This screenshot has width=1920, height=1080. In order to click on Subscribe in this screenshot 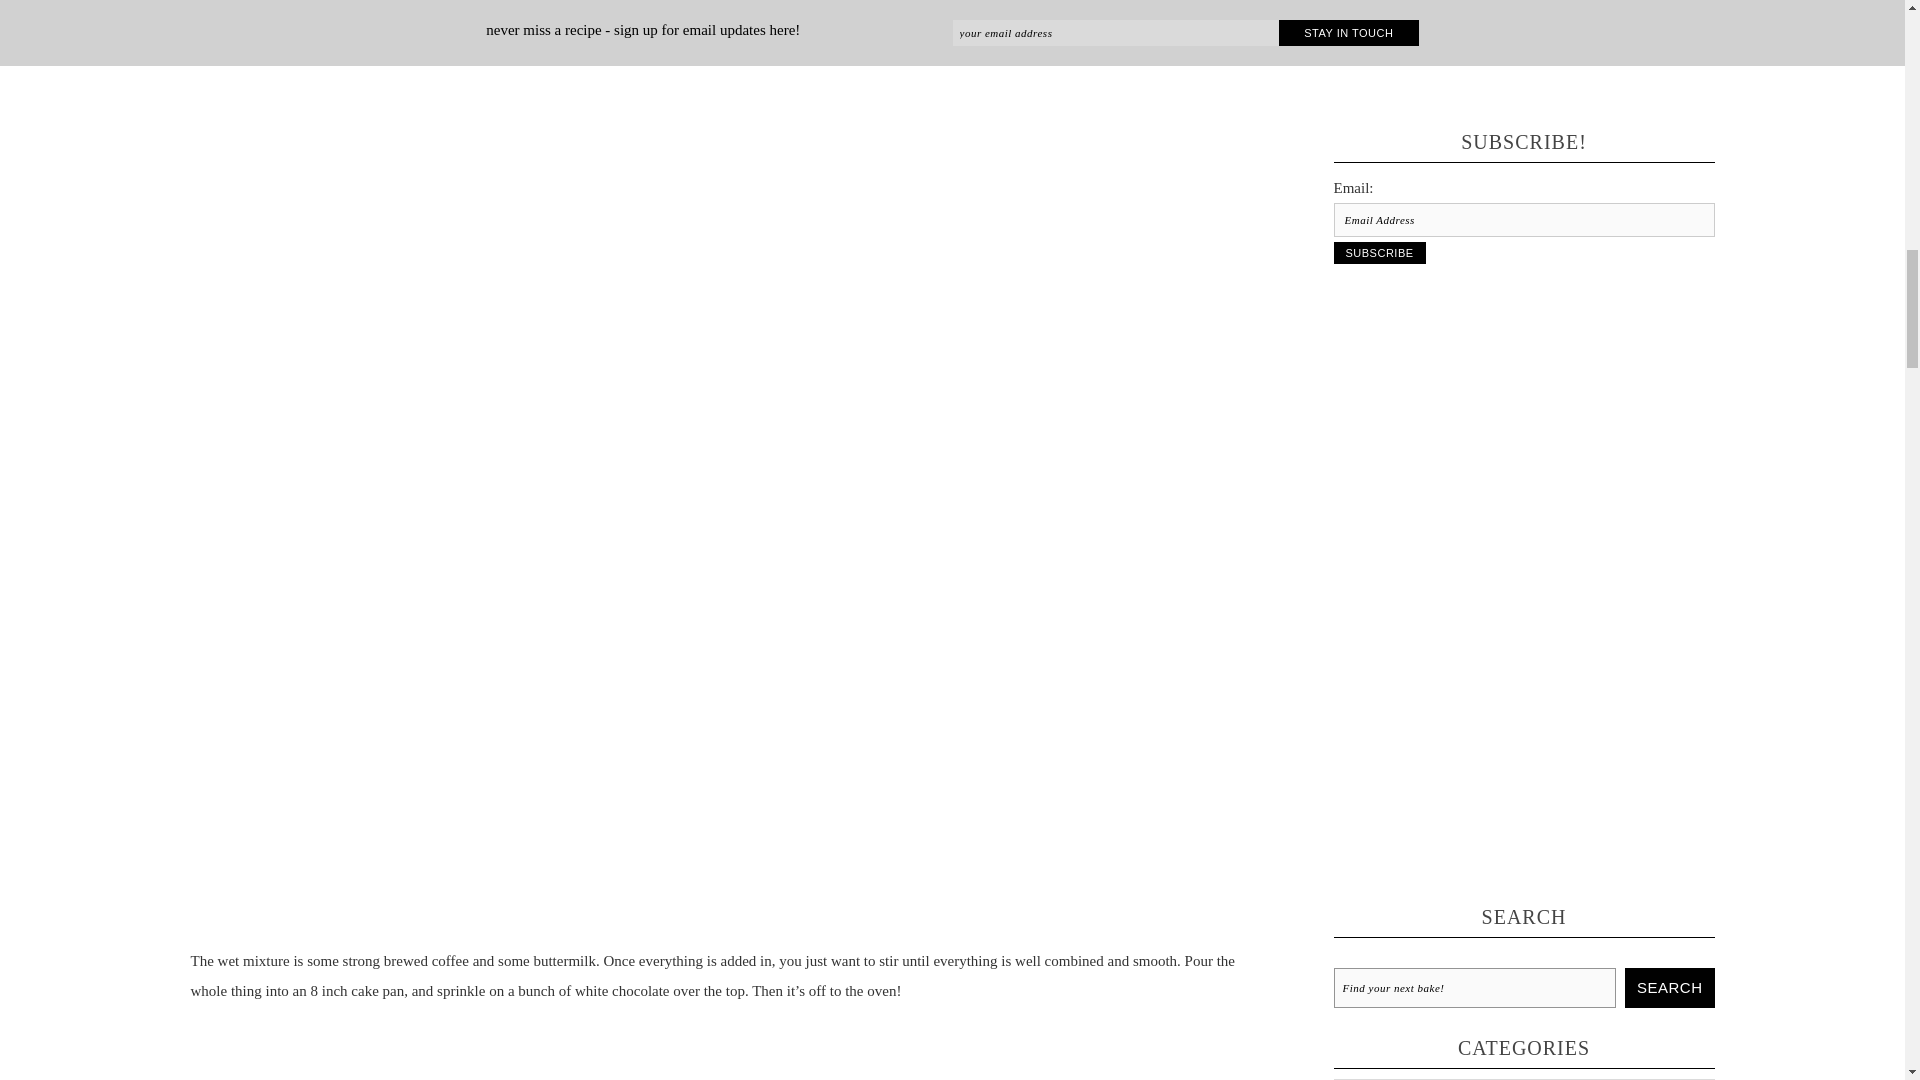, I will do `click(1380, 252)`.